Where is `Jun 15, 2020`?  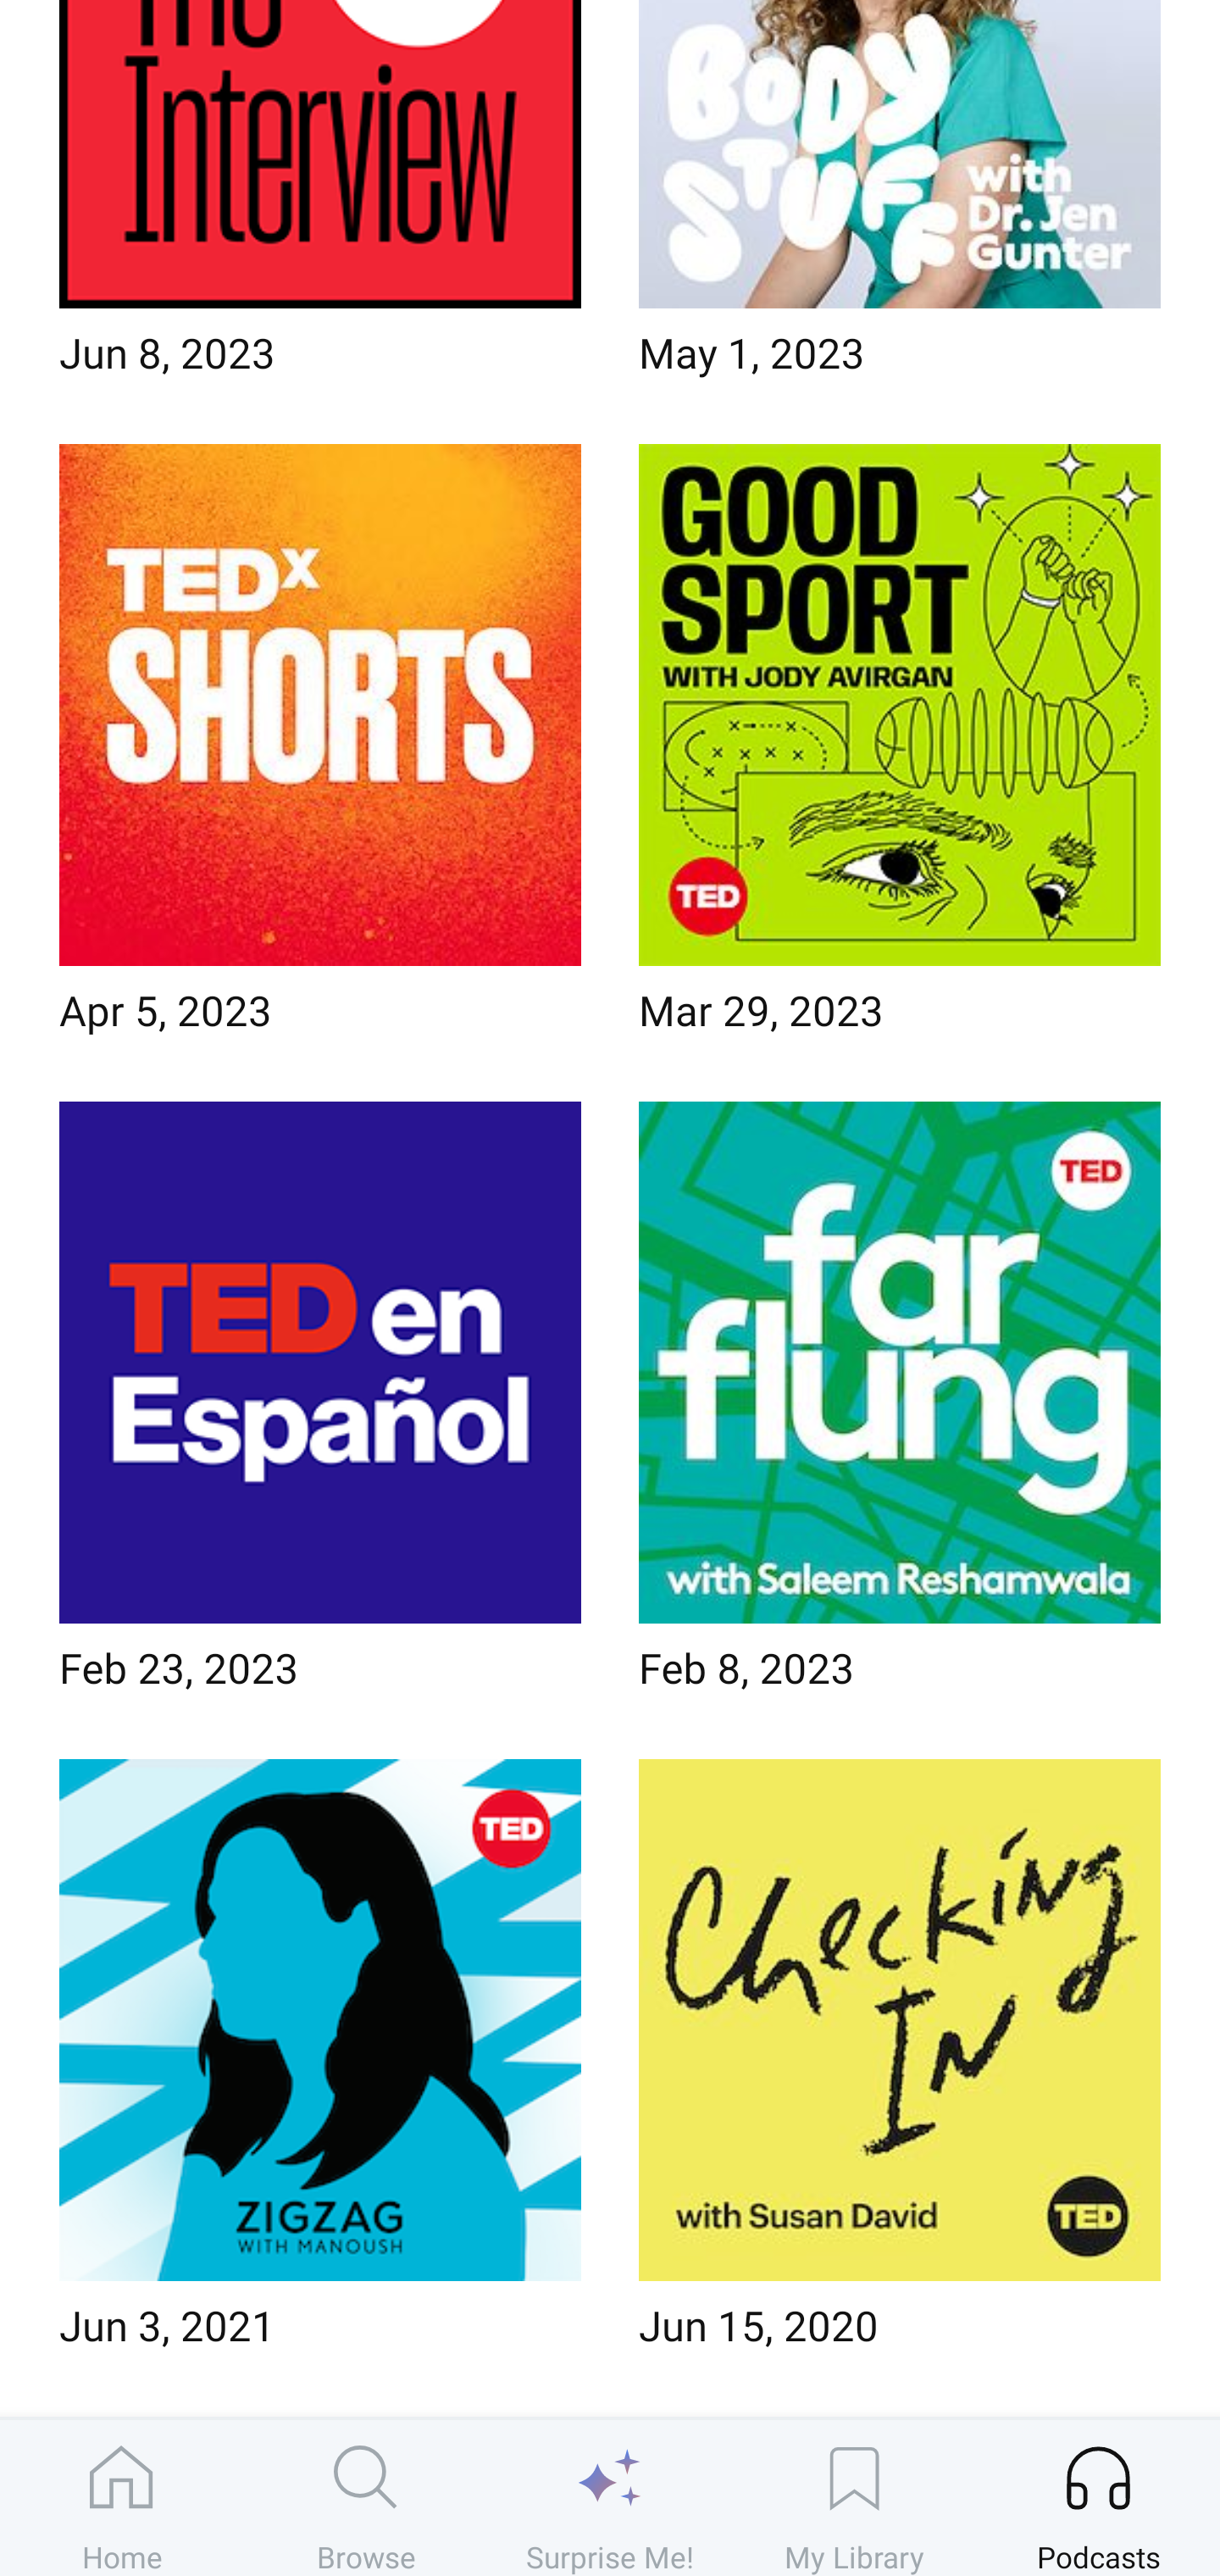
Jun 15, 2020 is located at coordinates (900, 2064).